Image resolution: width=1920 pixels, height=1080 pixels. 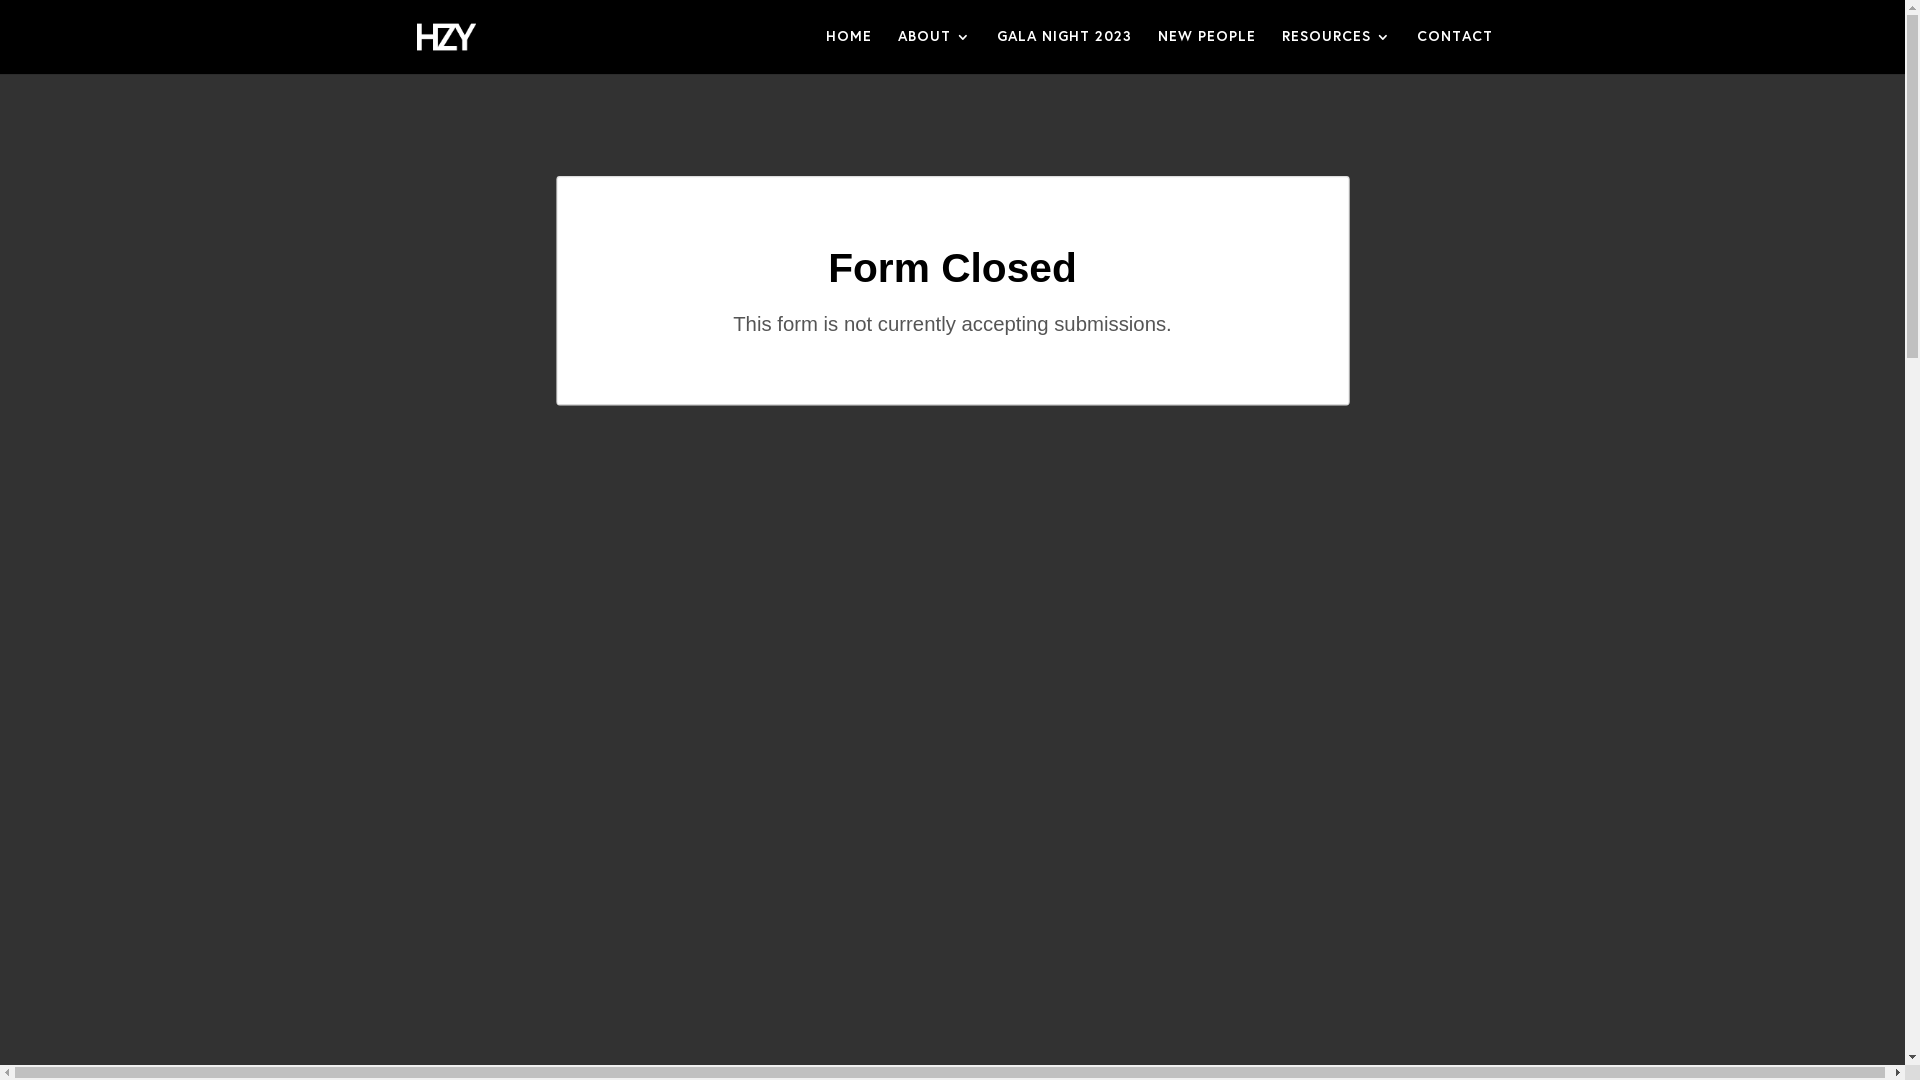 What do you see at coordinates (1454, 52) in the screenshot?
I see `CONTACT` at bounding box center [1454, 52].